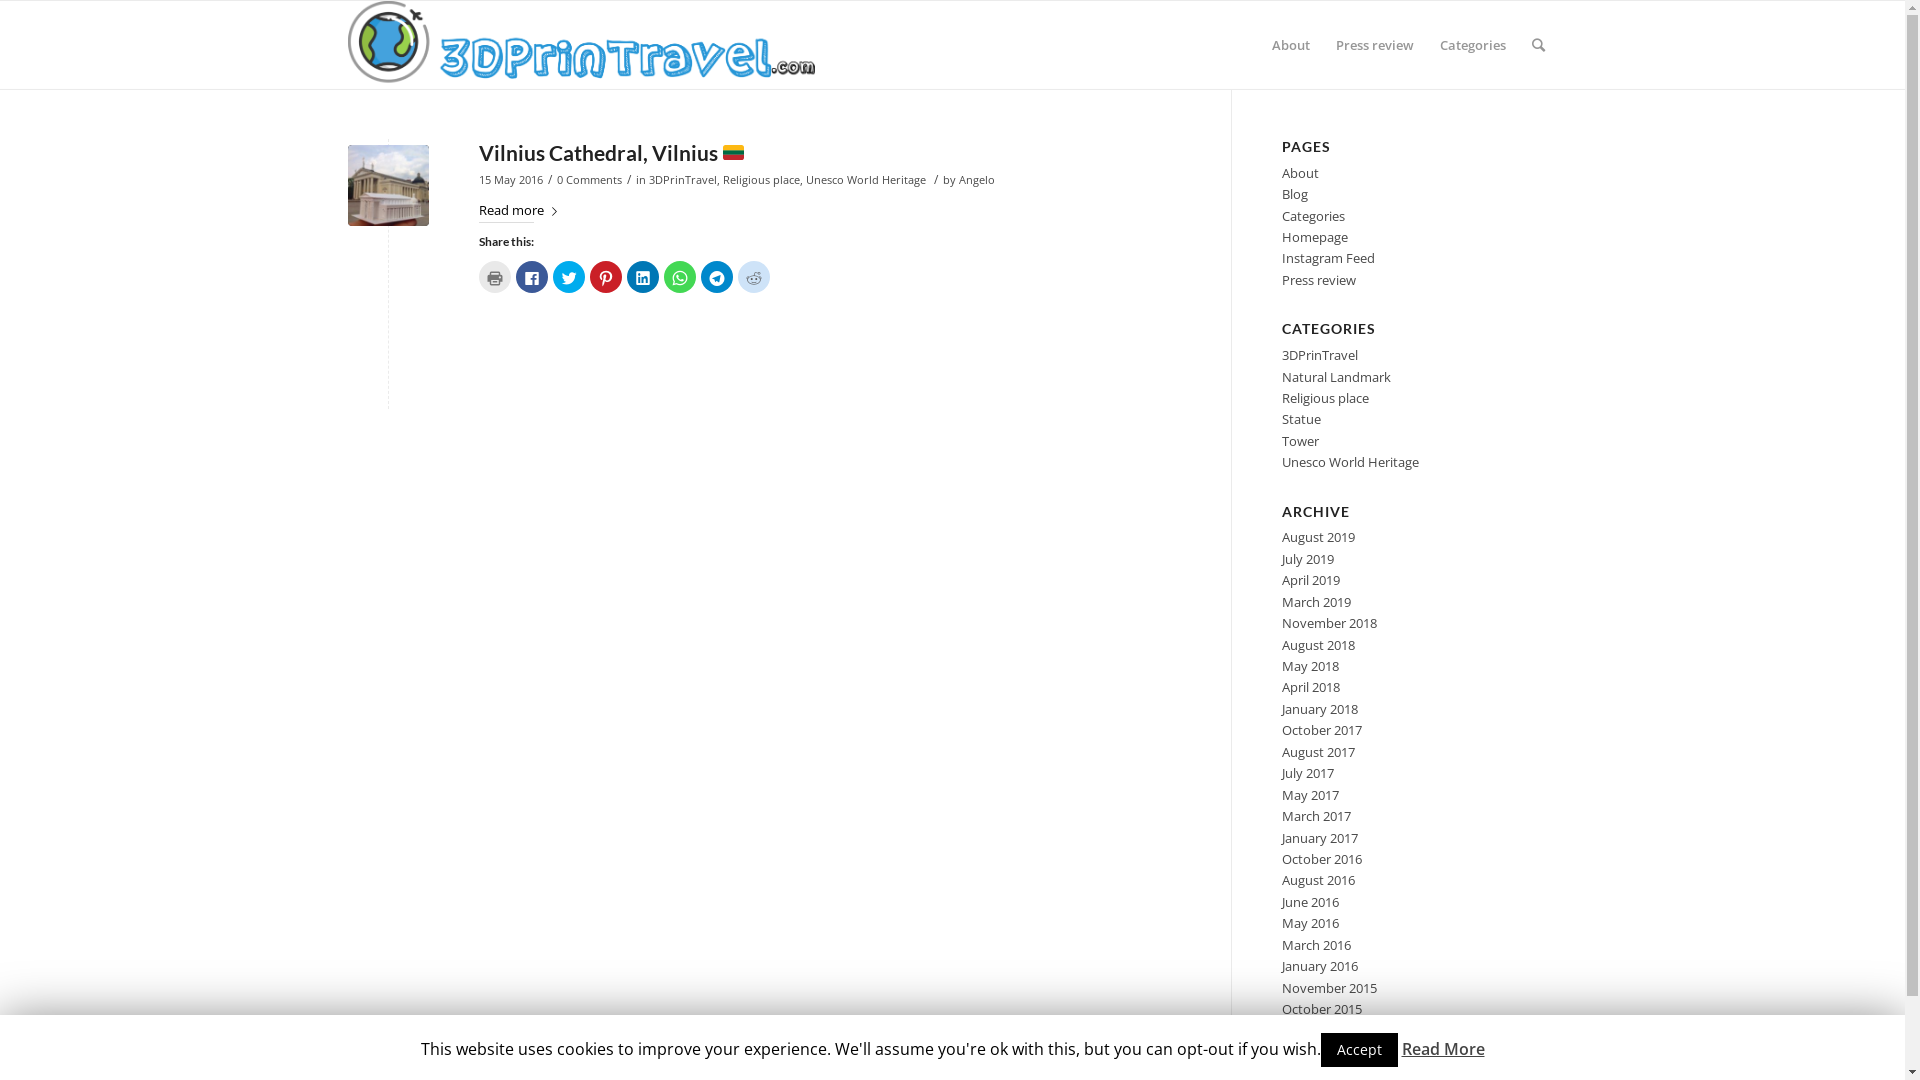 This screenshot has height=1080, width=1920. What do you see at coordinates (1322, 730) in the screenshot?
I see `October 2017` at bounding box center [1322, 730].